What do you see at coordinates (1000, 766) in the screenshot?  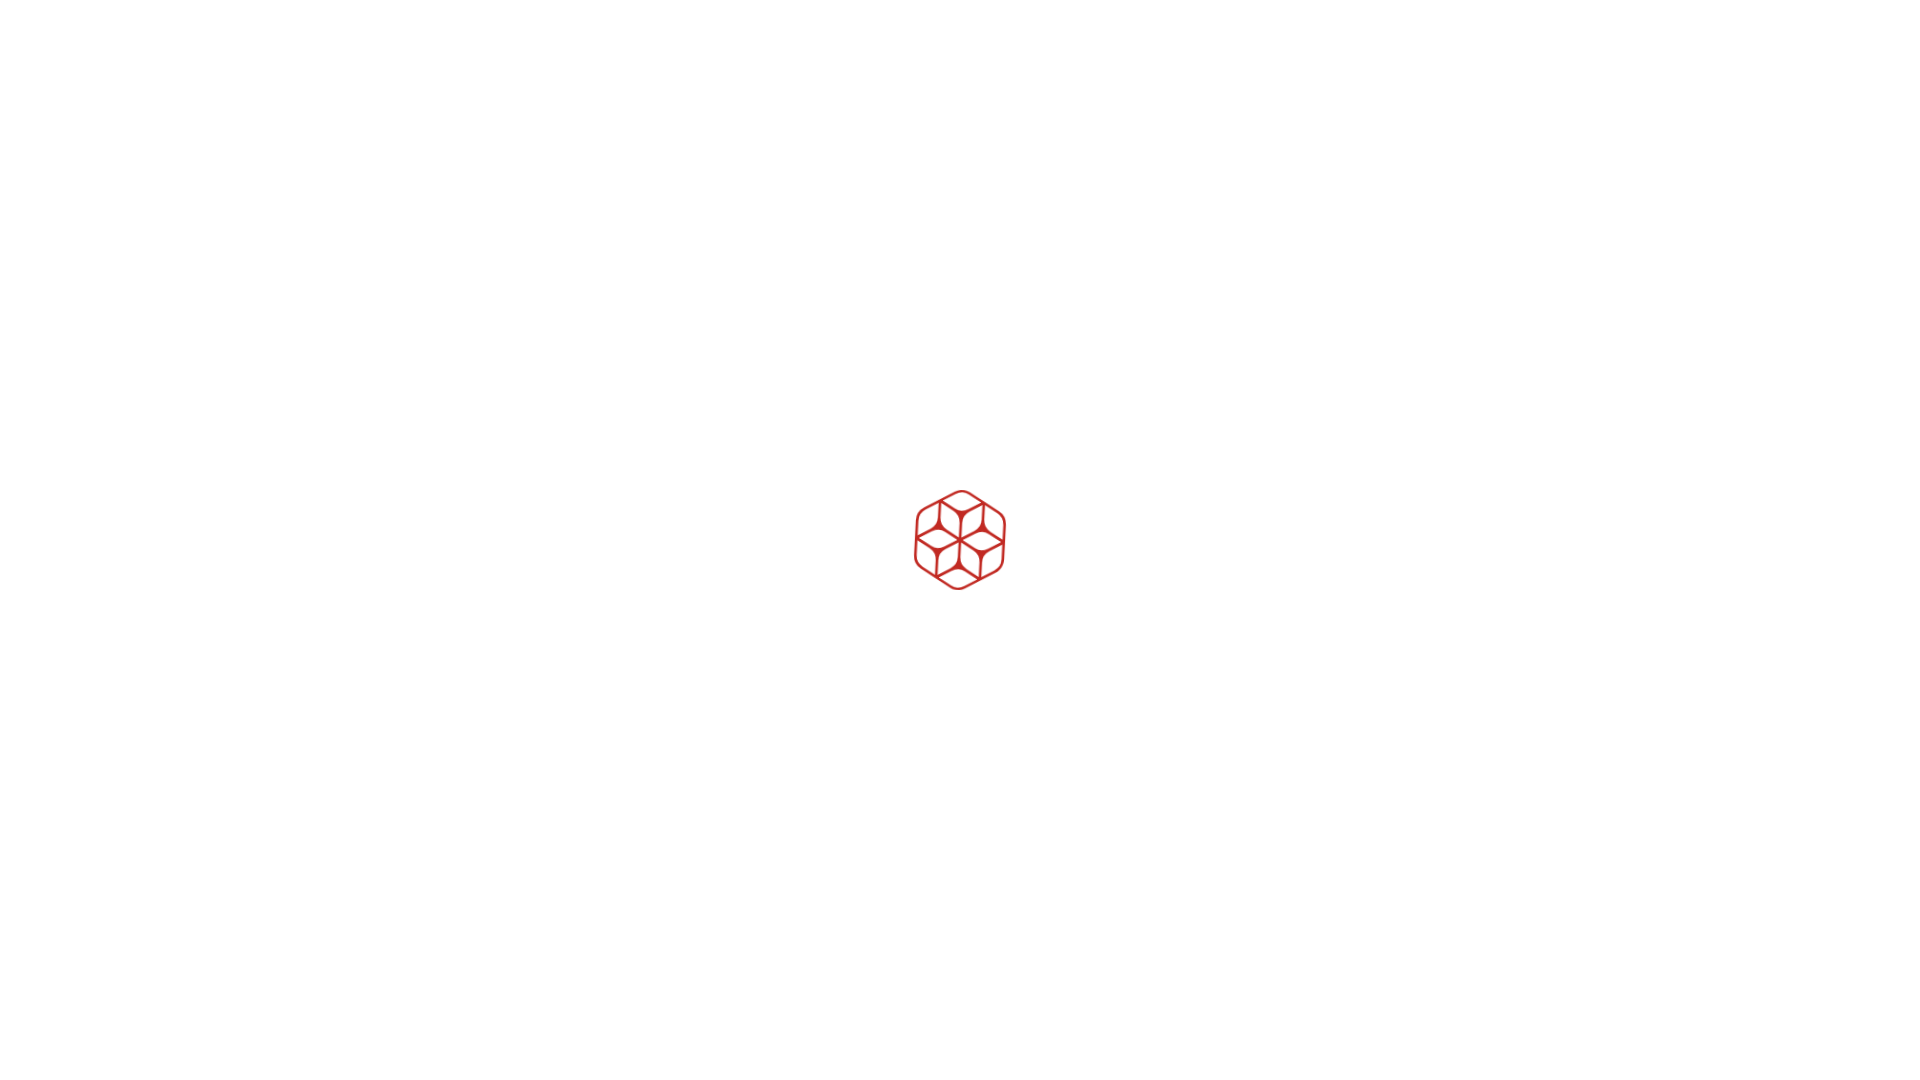 I see `<` at bounding box center [1000, 766].